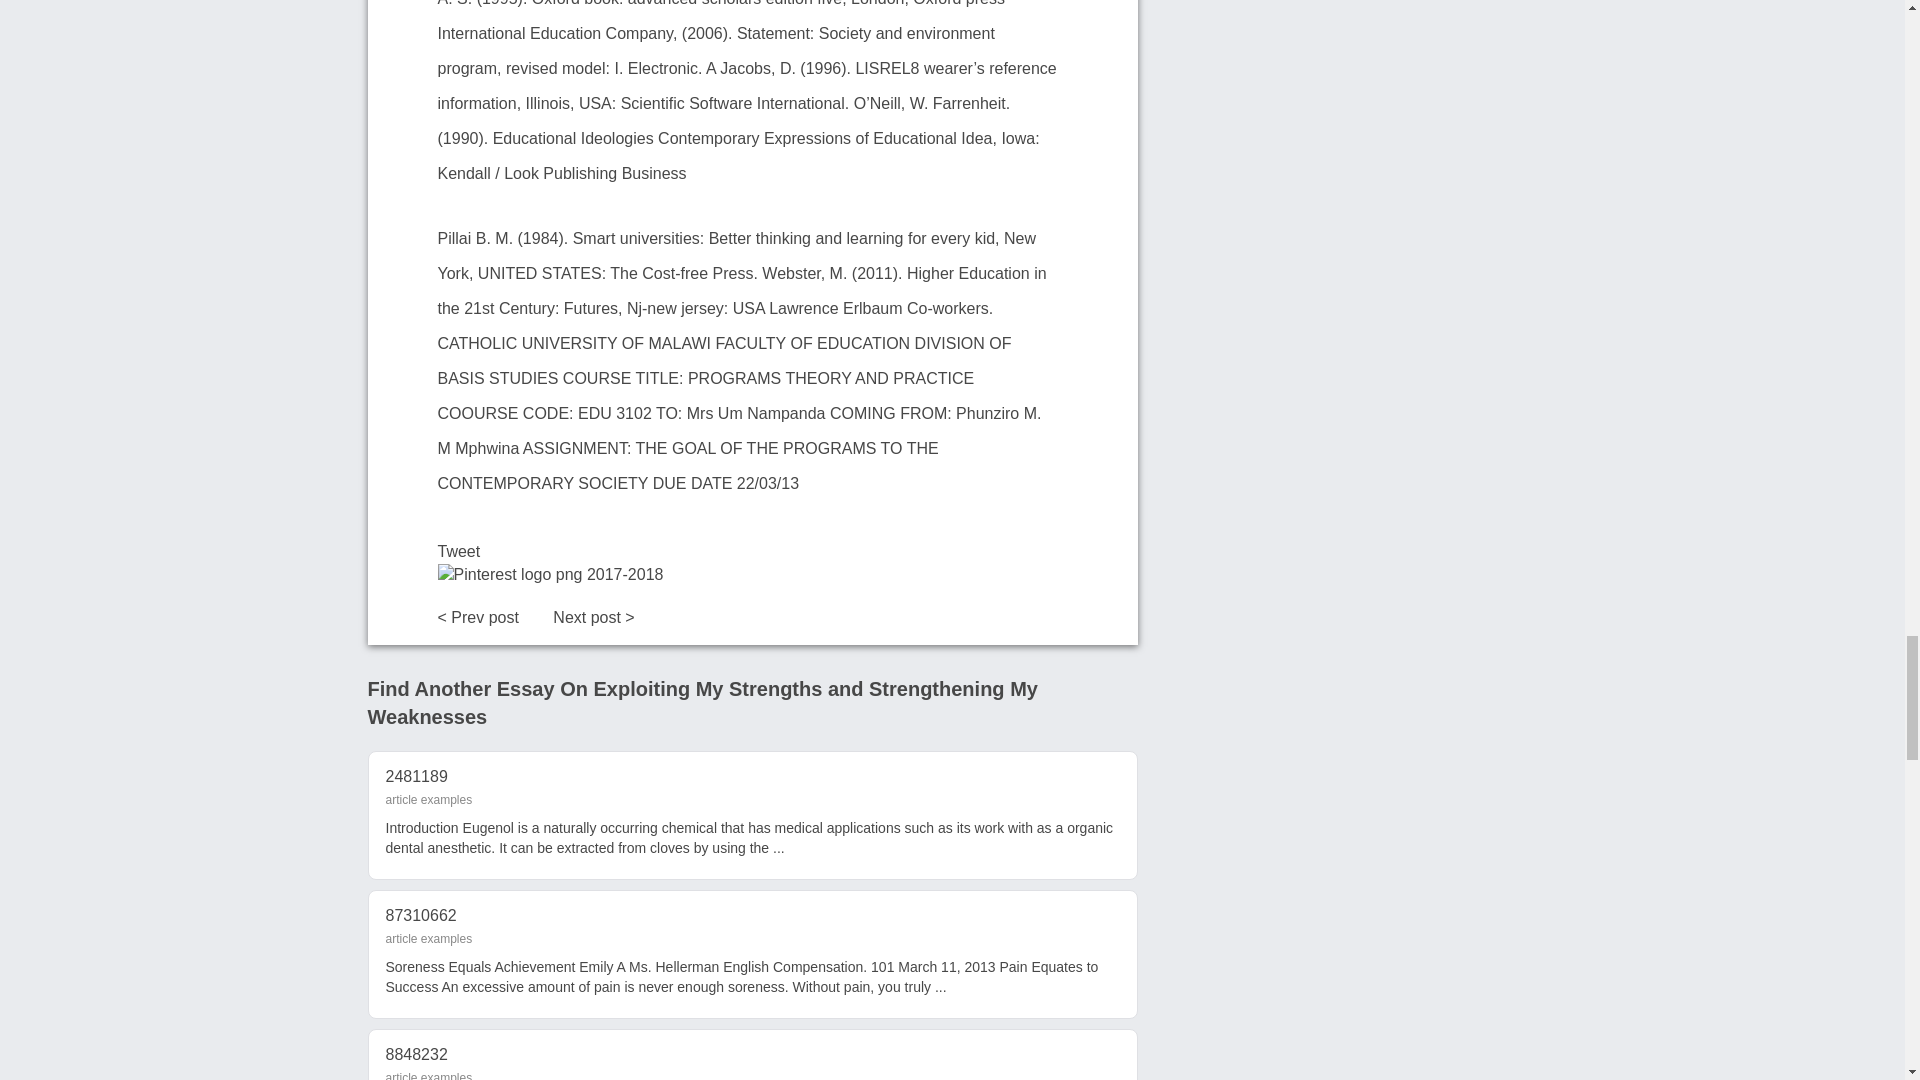  Describe the element at coordinates (416, 776) in the screenshot. I see `2481189` at that location.